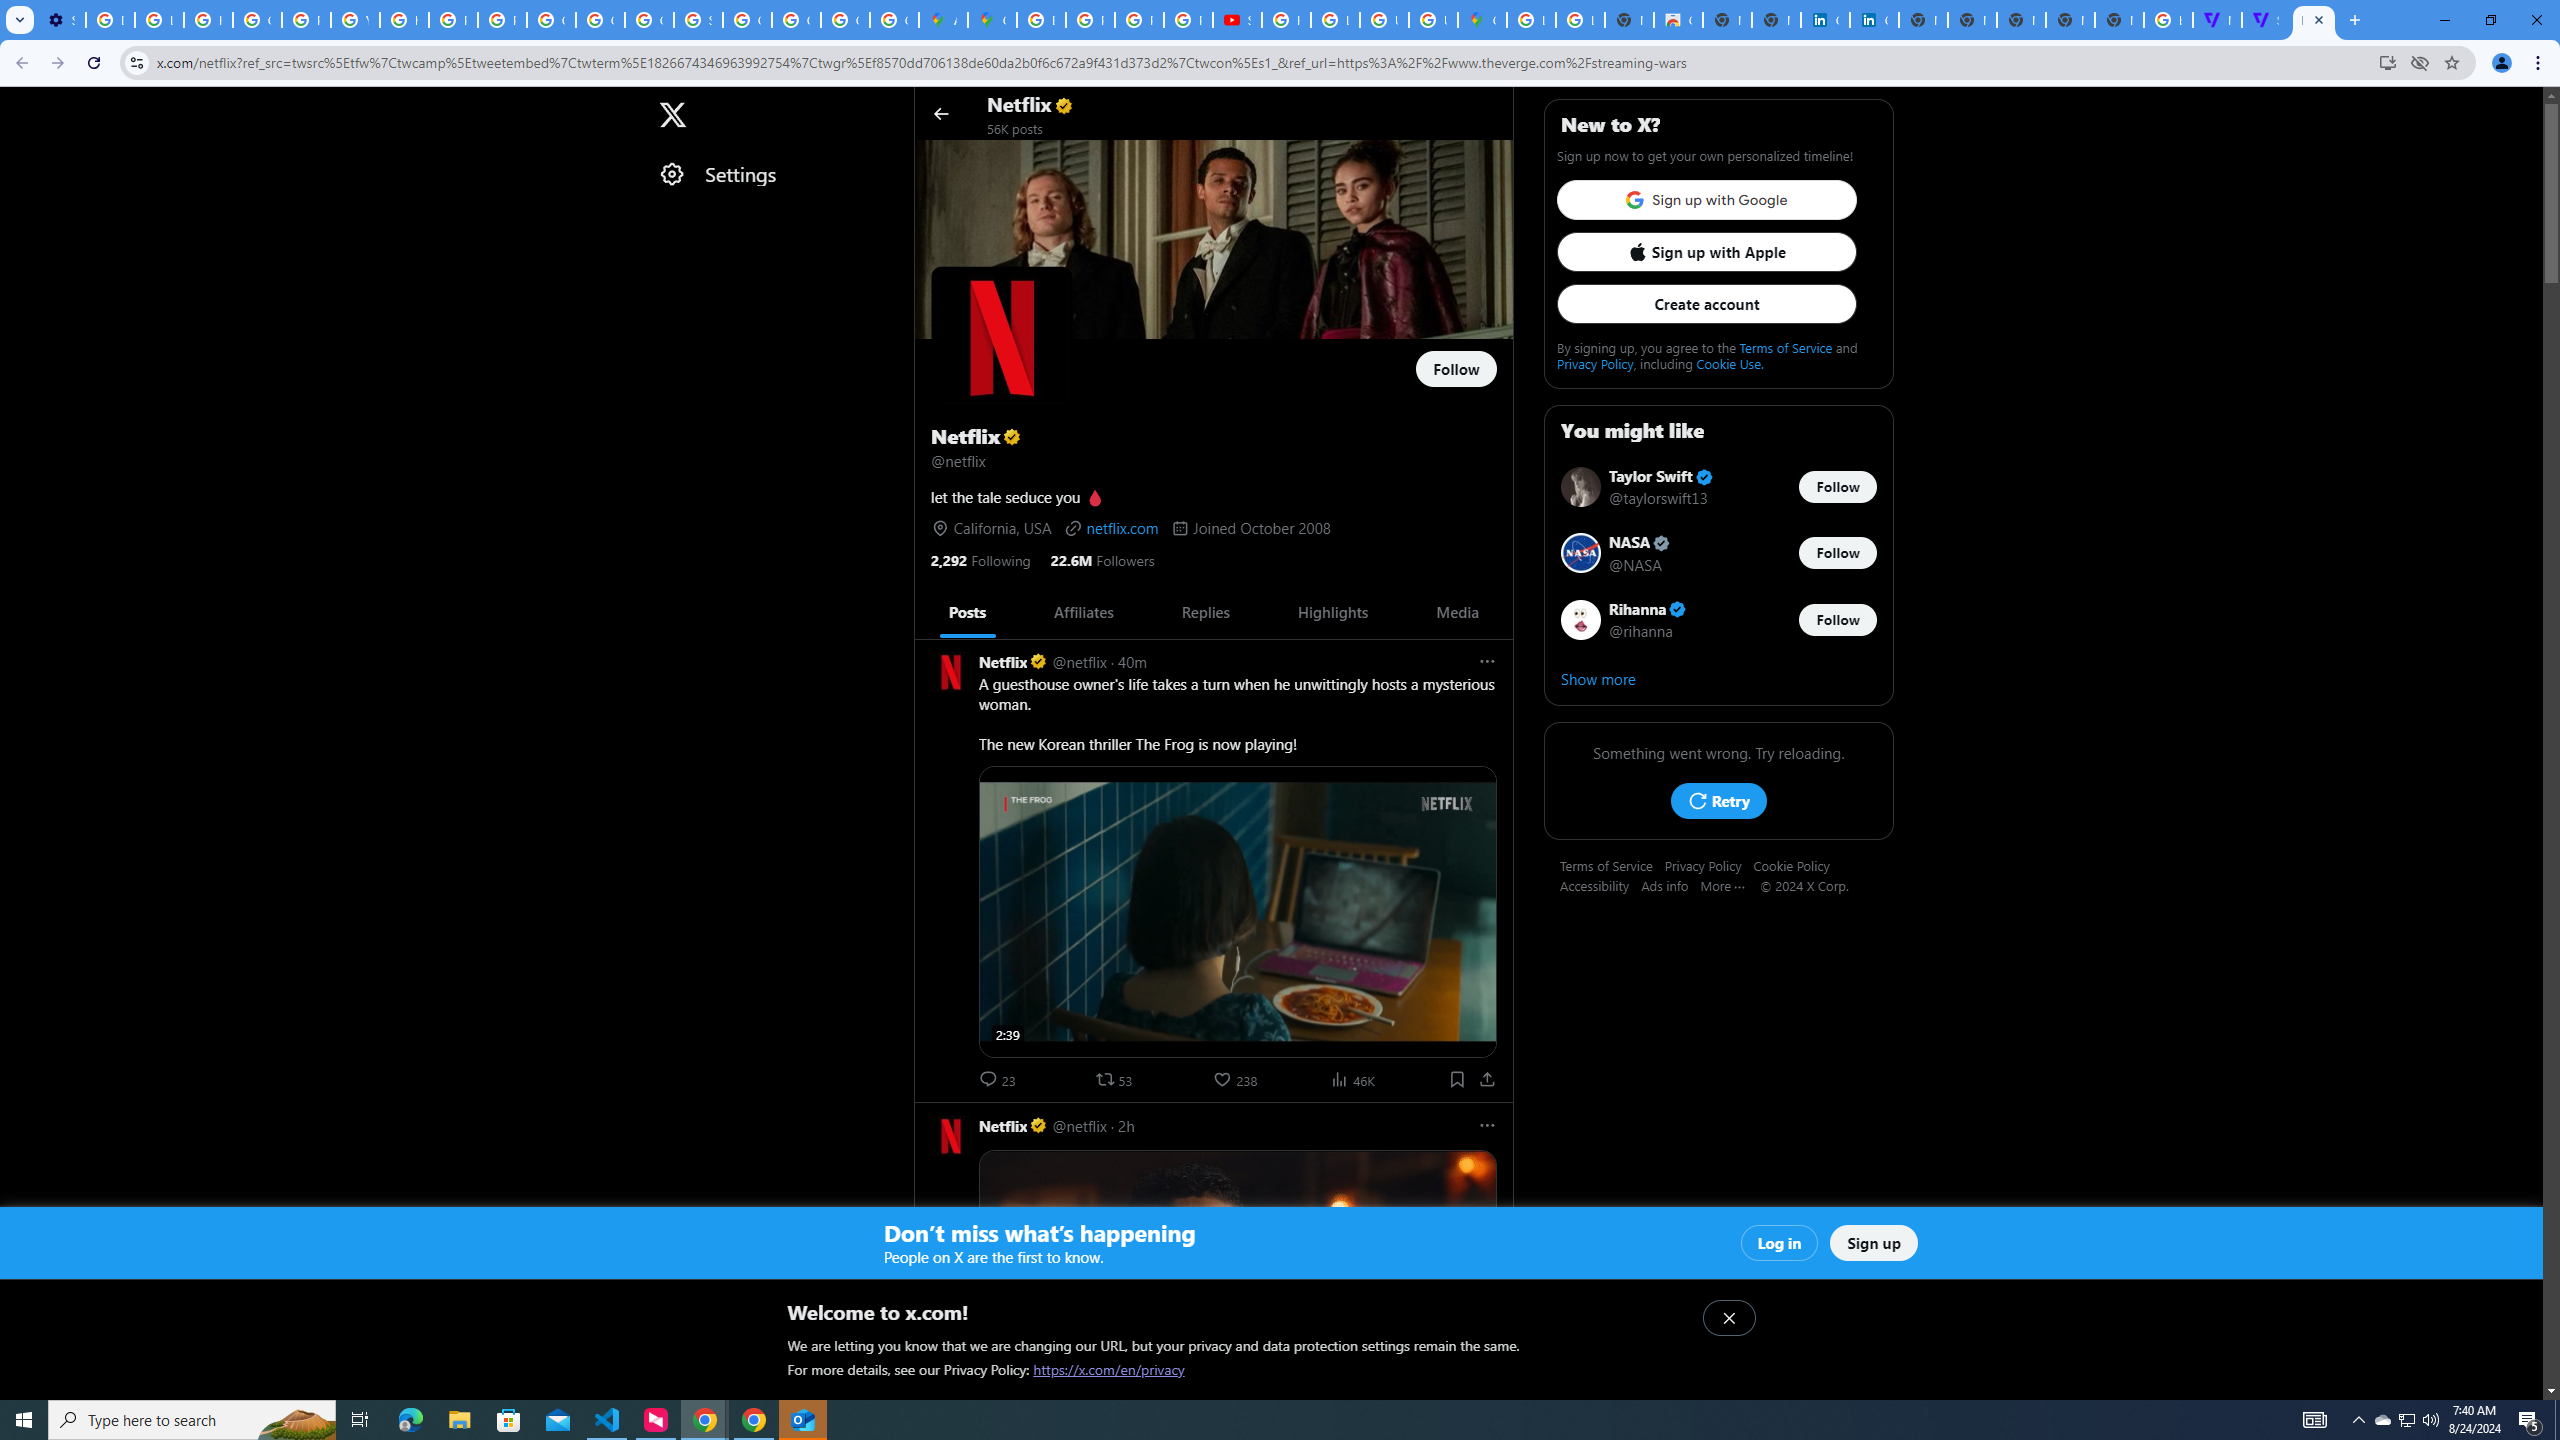 Image resolution: width=2560 pixels, height=1440 pixels. What do you see at coordinates (1236, 20) in the screenshot?
I see `Subscriptions - YouTube` at bounding box center [1236, 20].